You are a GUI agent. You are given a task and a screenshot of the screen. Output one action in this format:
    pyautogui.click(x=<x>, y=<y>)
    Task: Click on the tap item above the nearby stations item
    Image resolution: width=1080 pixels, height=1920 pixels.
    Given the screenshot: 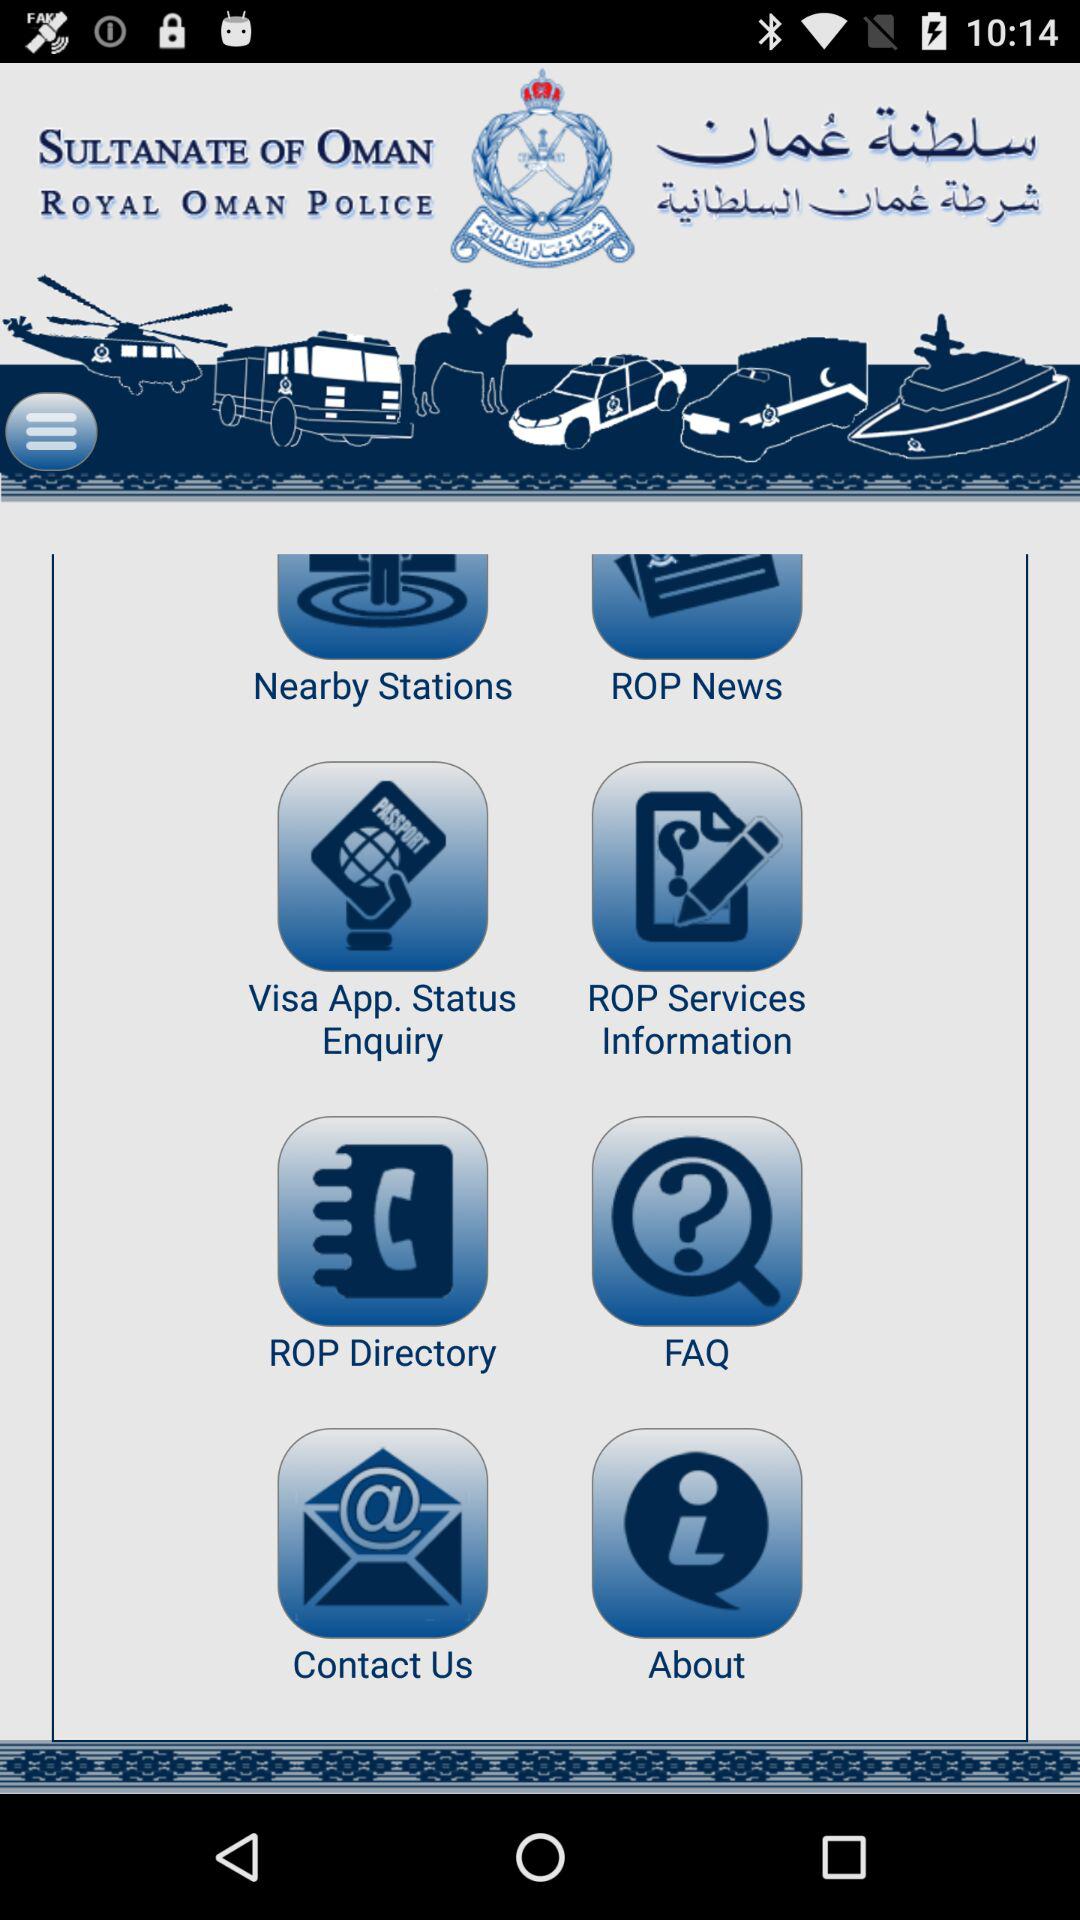 What is the action you would take?
    pyautogui.click(x=382, y=607)
    